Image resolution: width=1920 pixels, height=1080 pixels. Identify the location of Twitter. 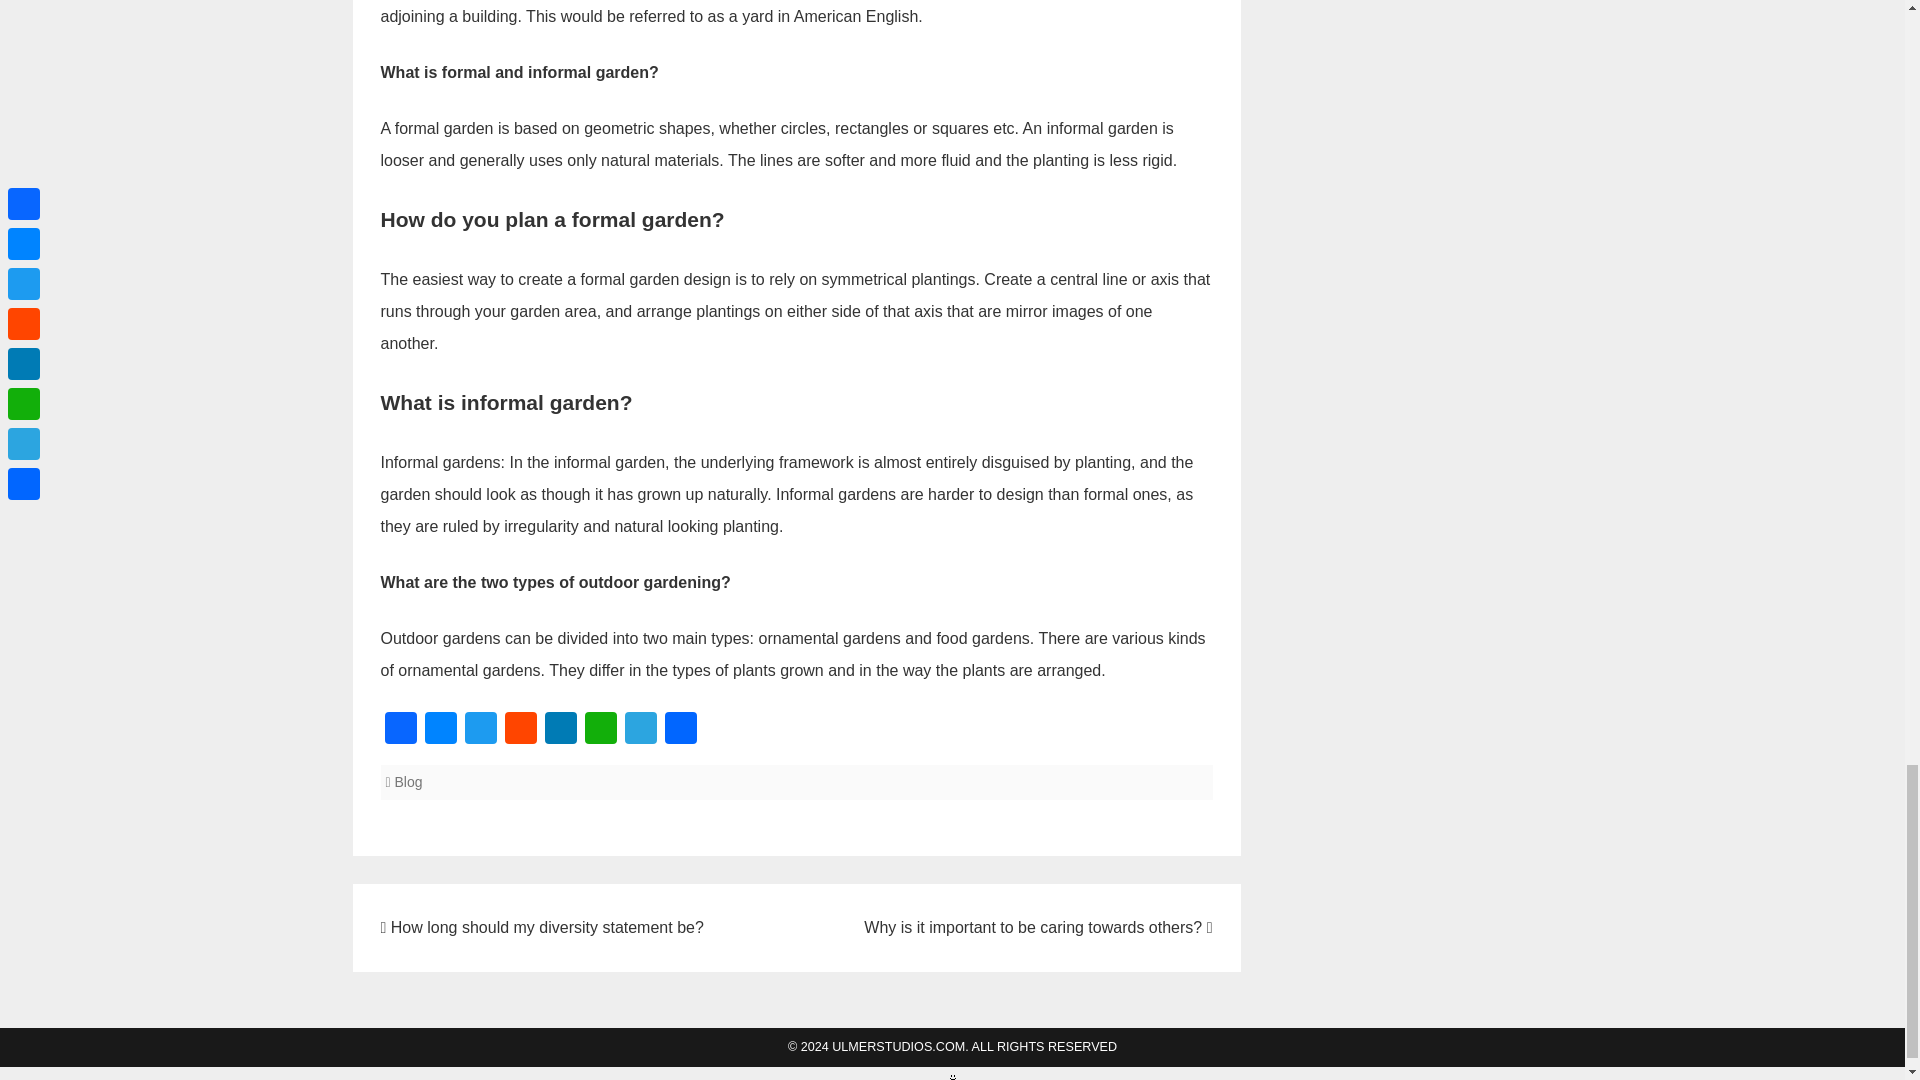
(480, 730).